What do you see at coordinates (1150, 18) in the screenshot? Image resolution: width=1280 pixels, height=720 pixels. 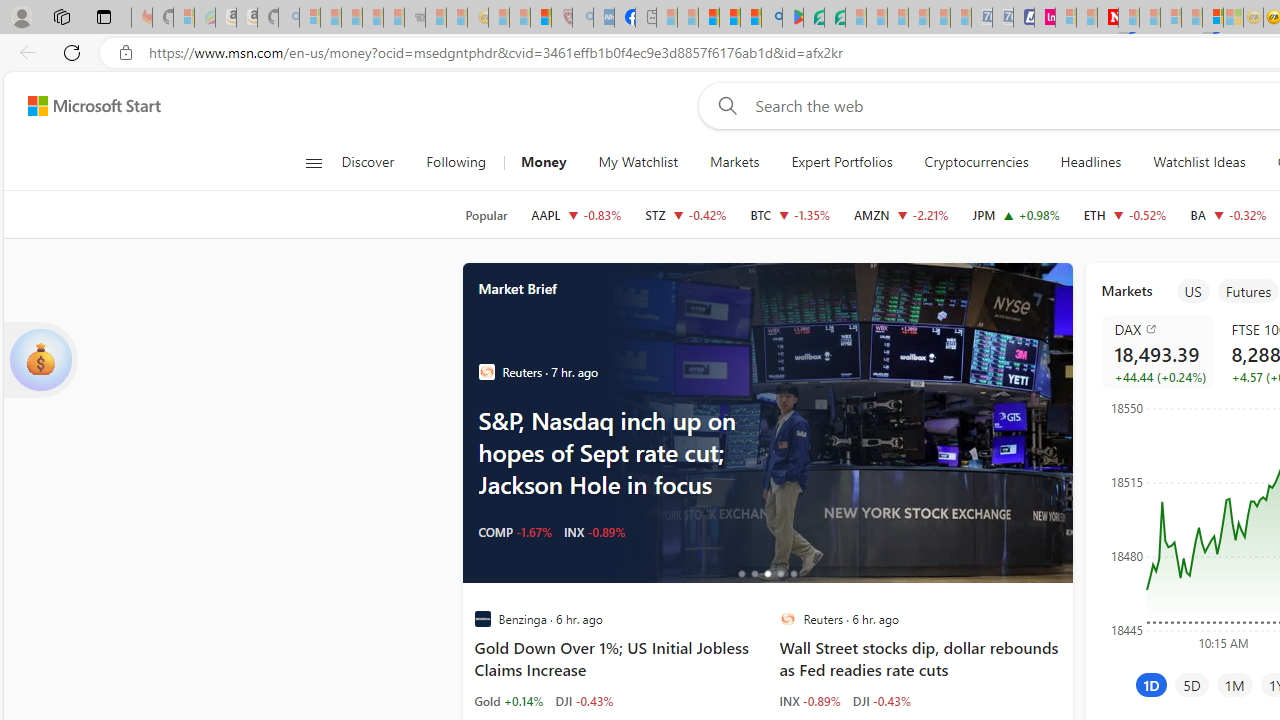 I see `14 Common Myths Debunked By Scientific Facts - Sleeping` at bounding box center [1150, 18].